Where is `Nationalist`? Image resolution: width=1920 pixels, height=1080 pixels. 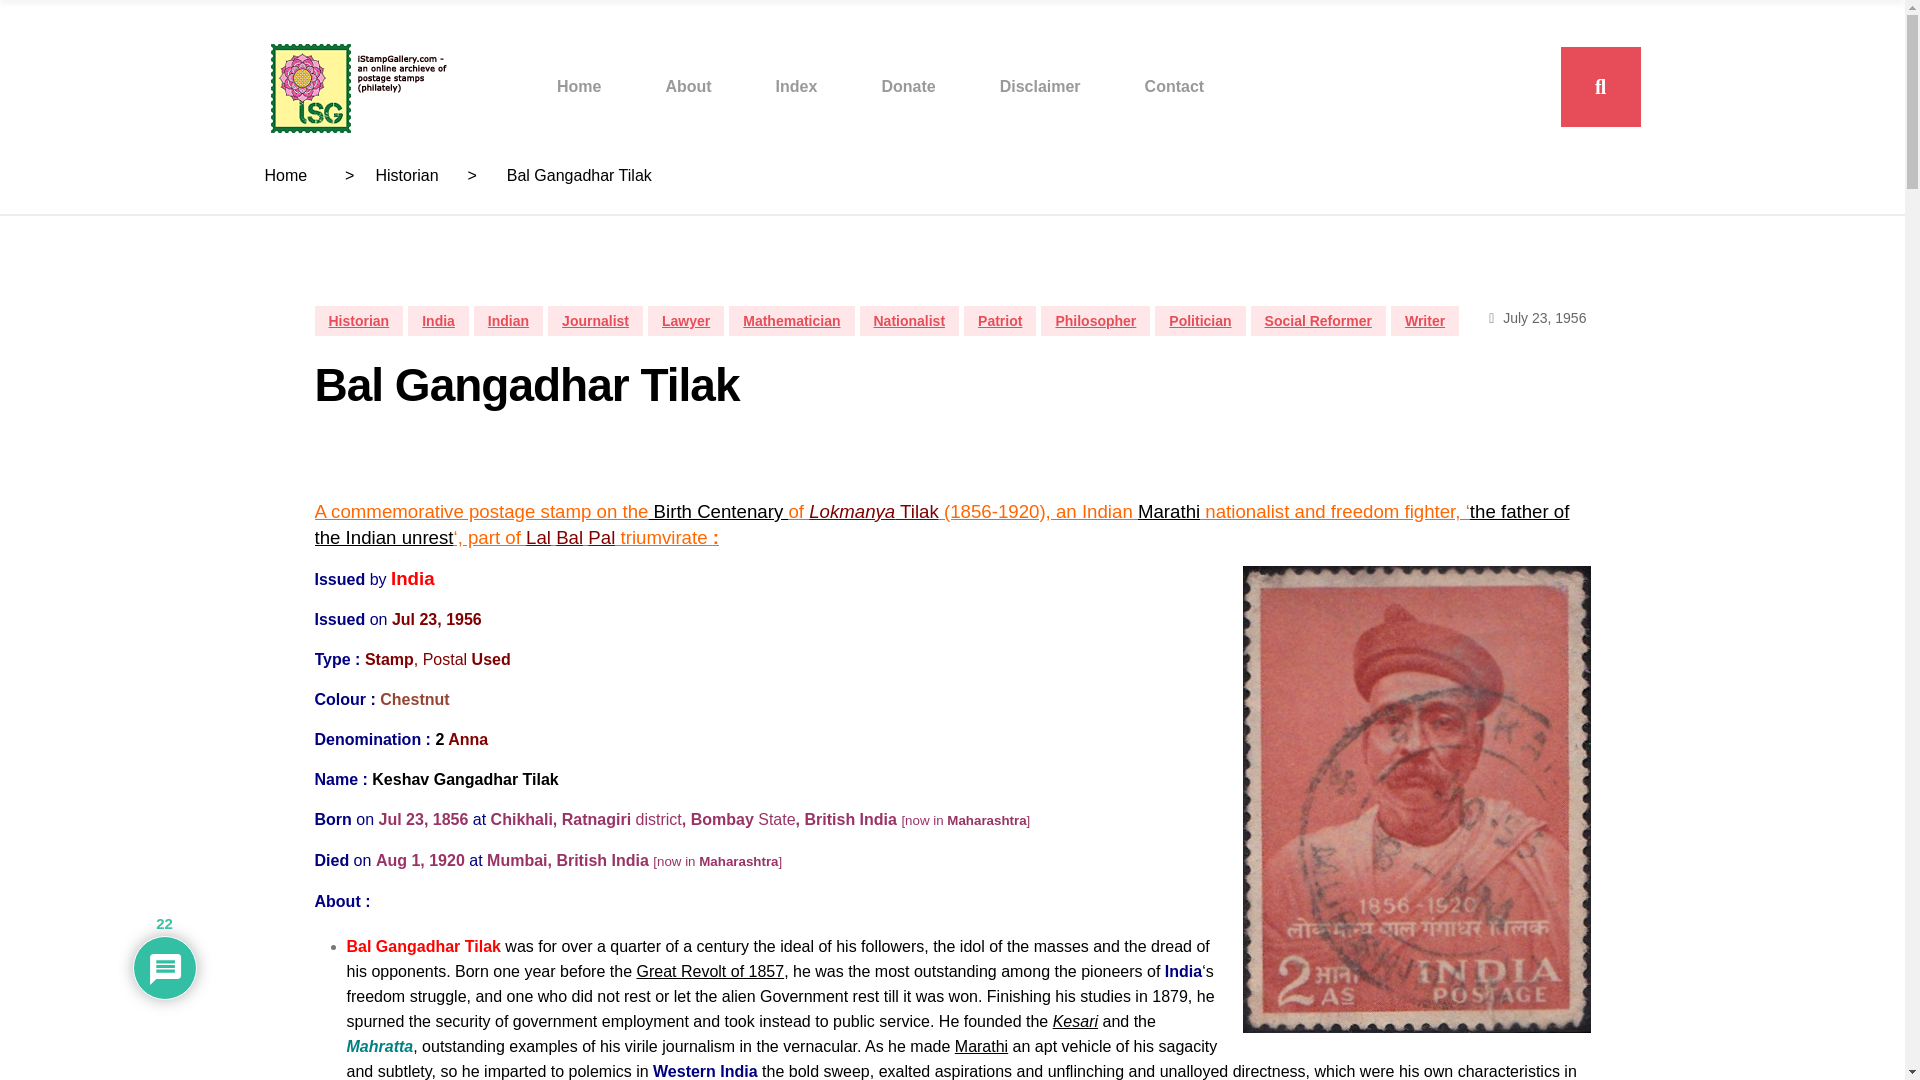 Nationalist is located at coordinates (910, 320).